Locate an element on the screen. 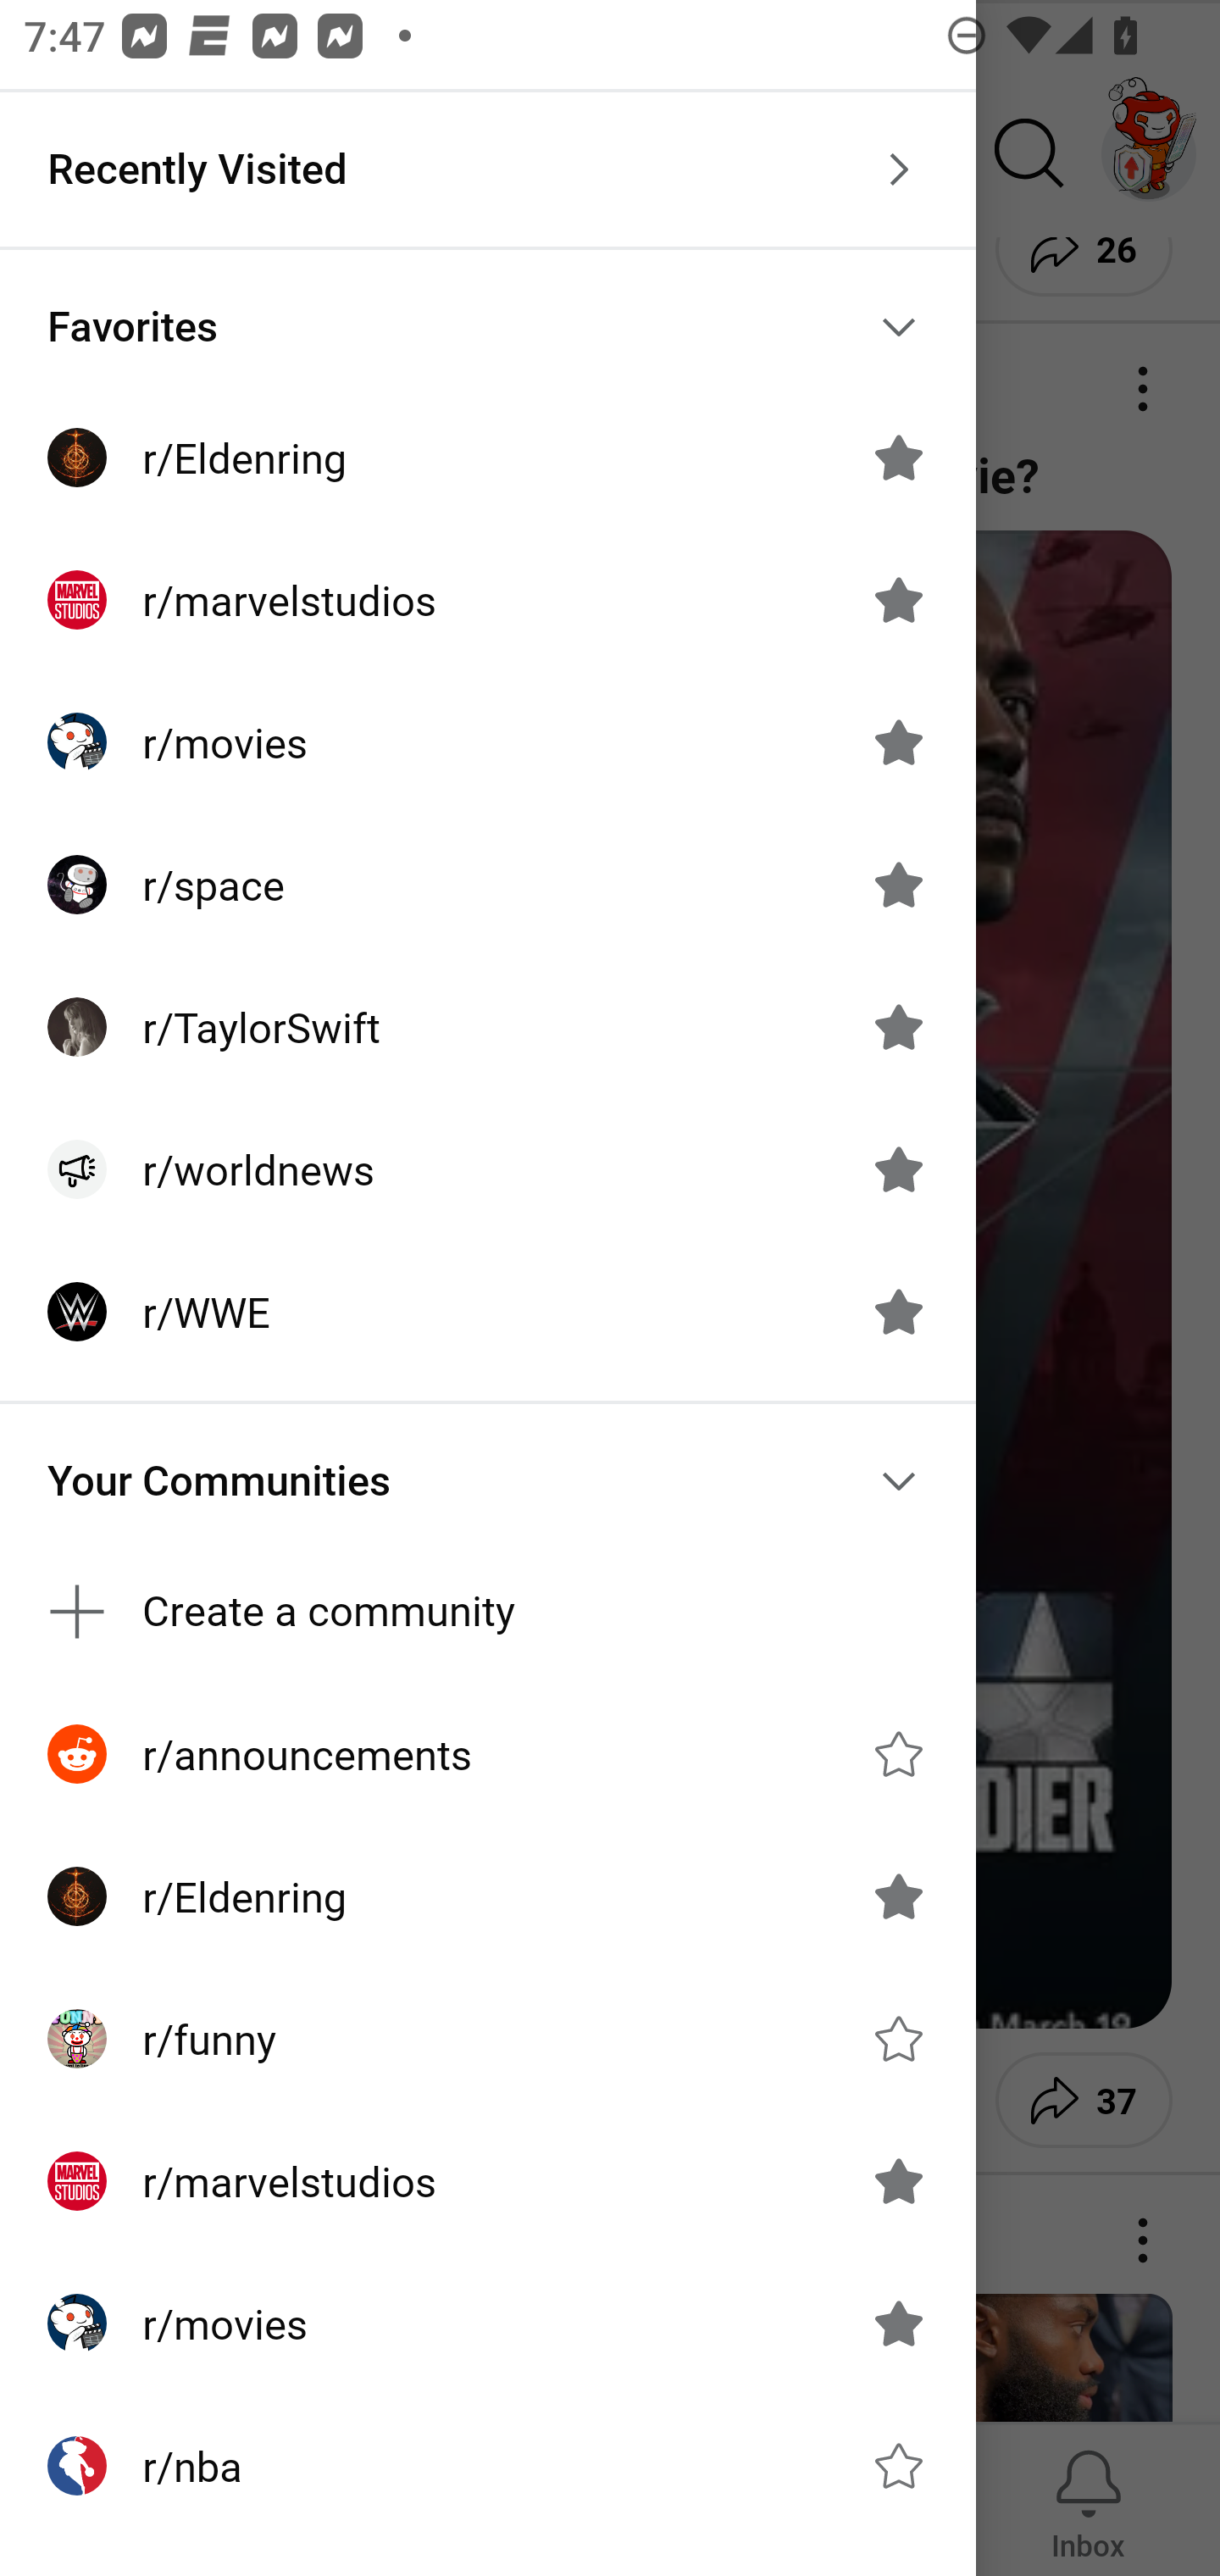 The image size is (1220, 2576). Favorites is located at coordinates (488, 327).